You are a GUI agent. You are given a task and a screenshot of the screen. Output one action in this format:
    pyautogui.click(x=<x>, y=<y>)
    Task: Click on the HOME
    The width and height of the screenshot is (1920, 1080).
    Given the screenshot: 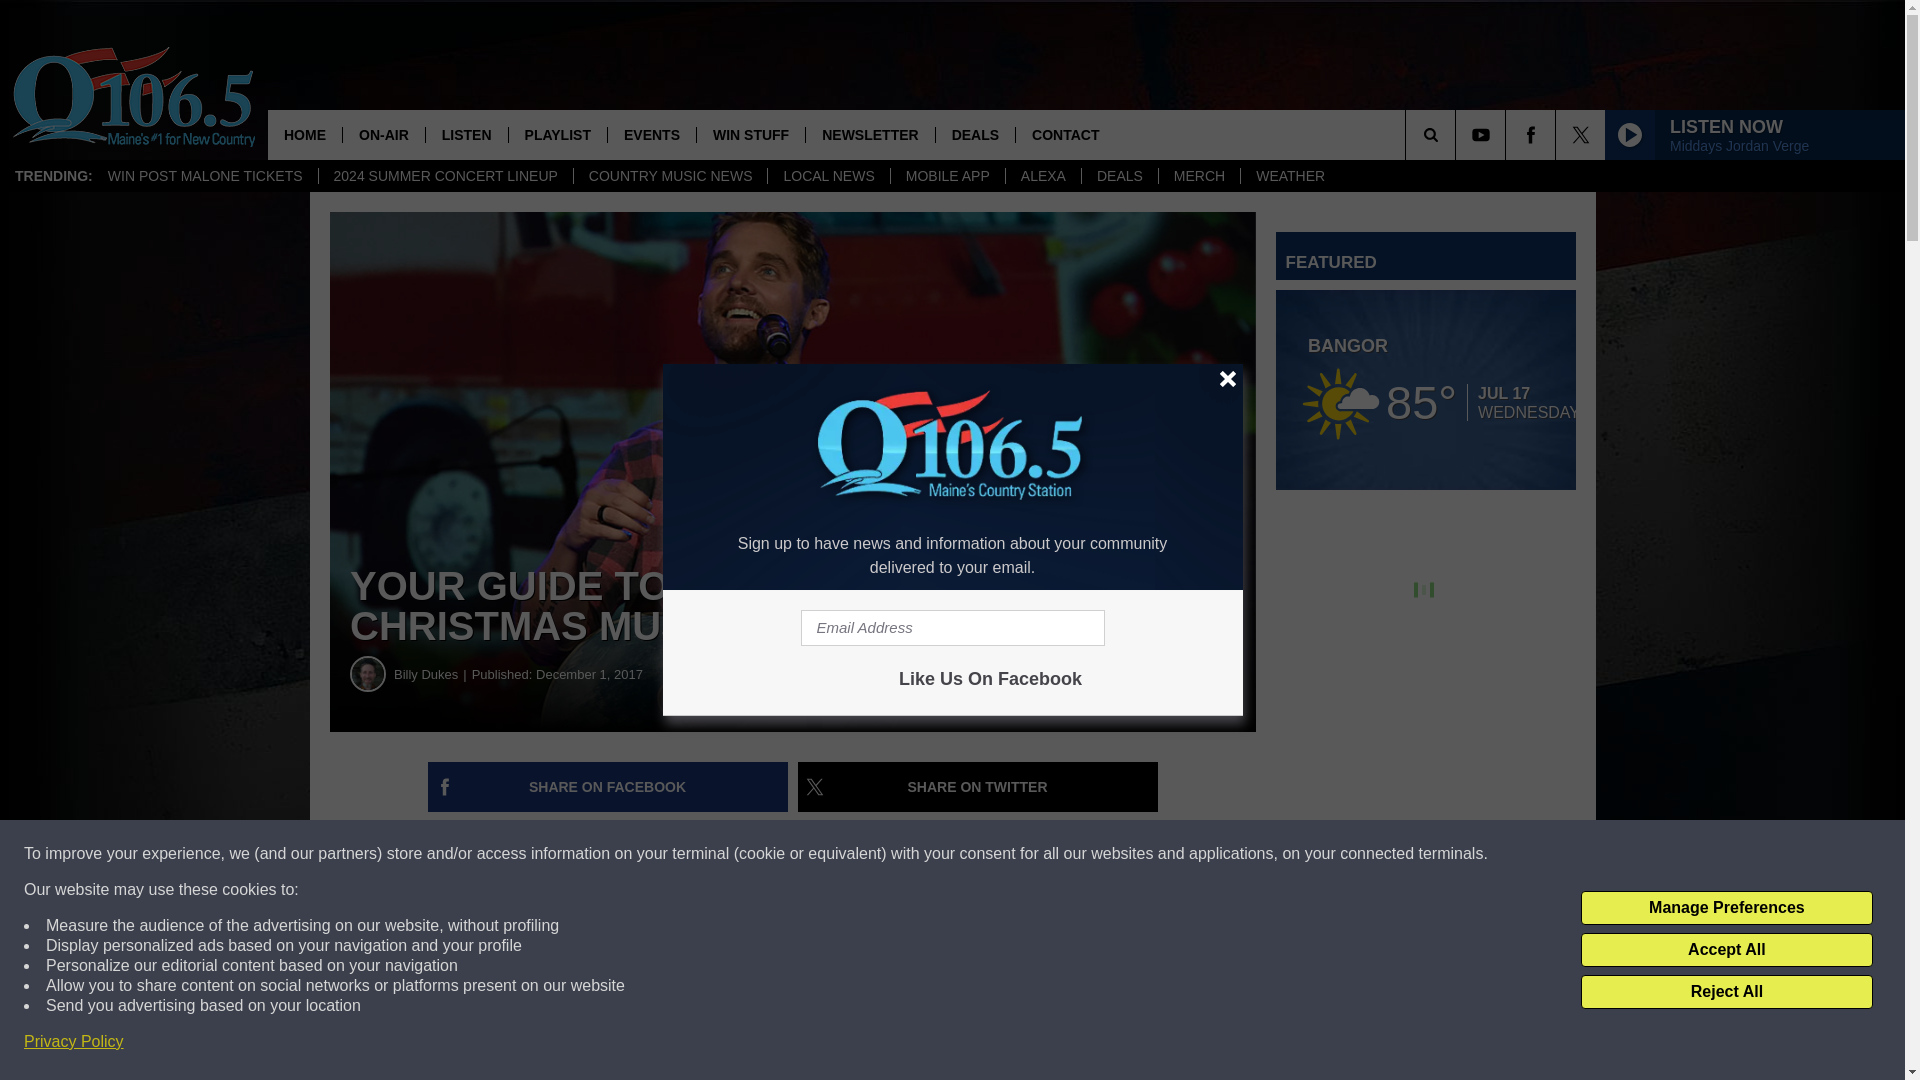 What is the action you would take?
    pyautogui.click(x=304, y=134)
    